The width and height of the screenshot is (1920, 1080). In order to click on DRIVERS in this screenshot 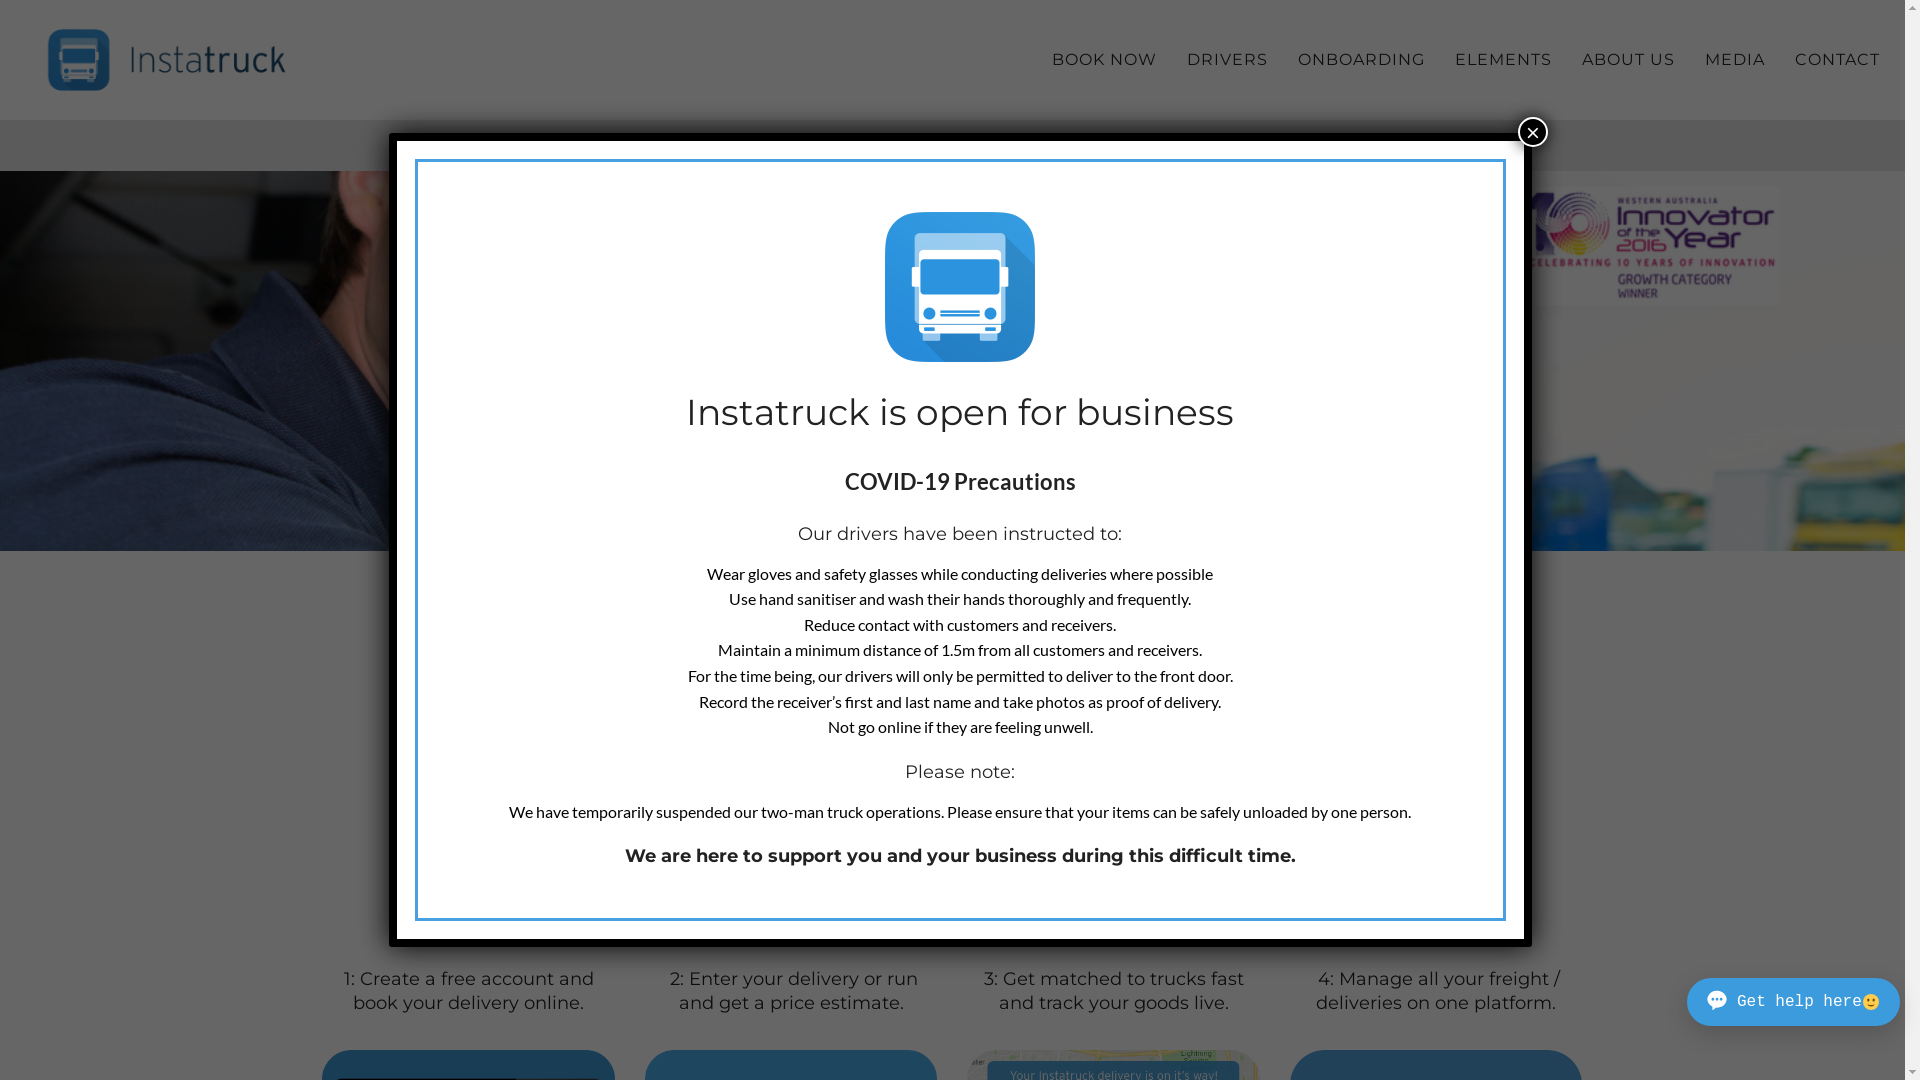, I will do `click(1228, 60)`.